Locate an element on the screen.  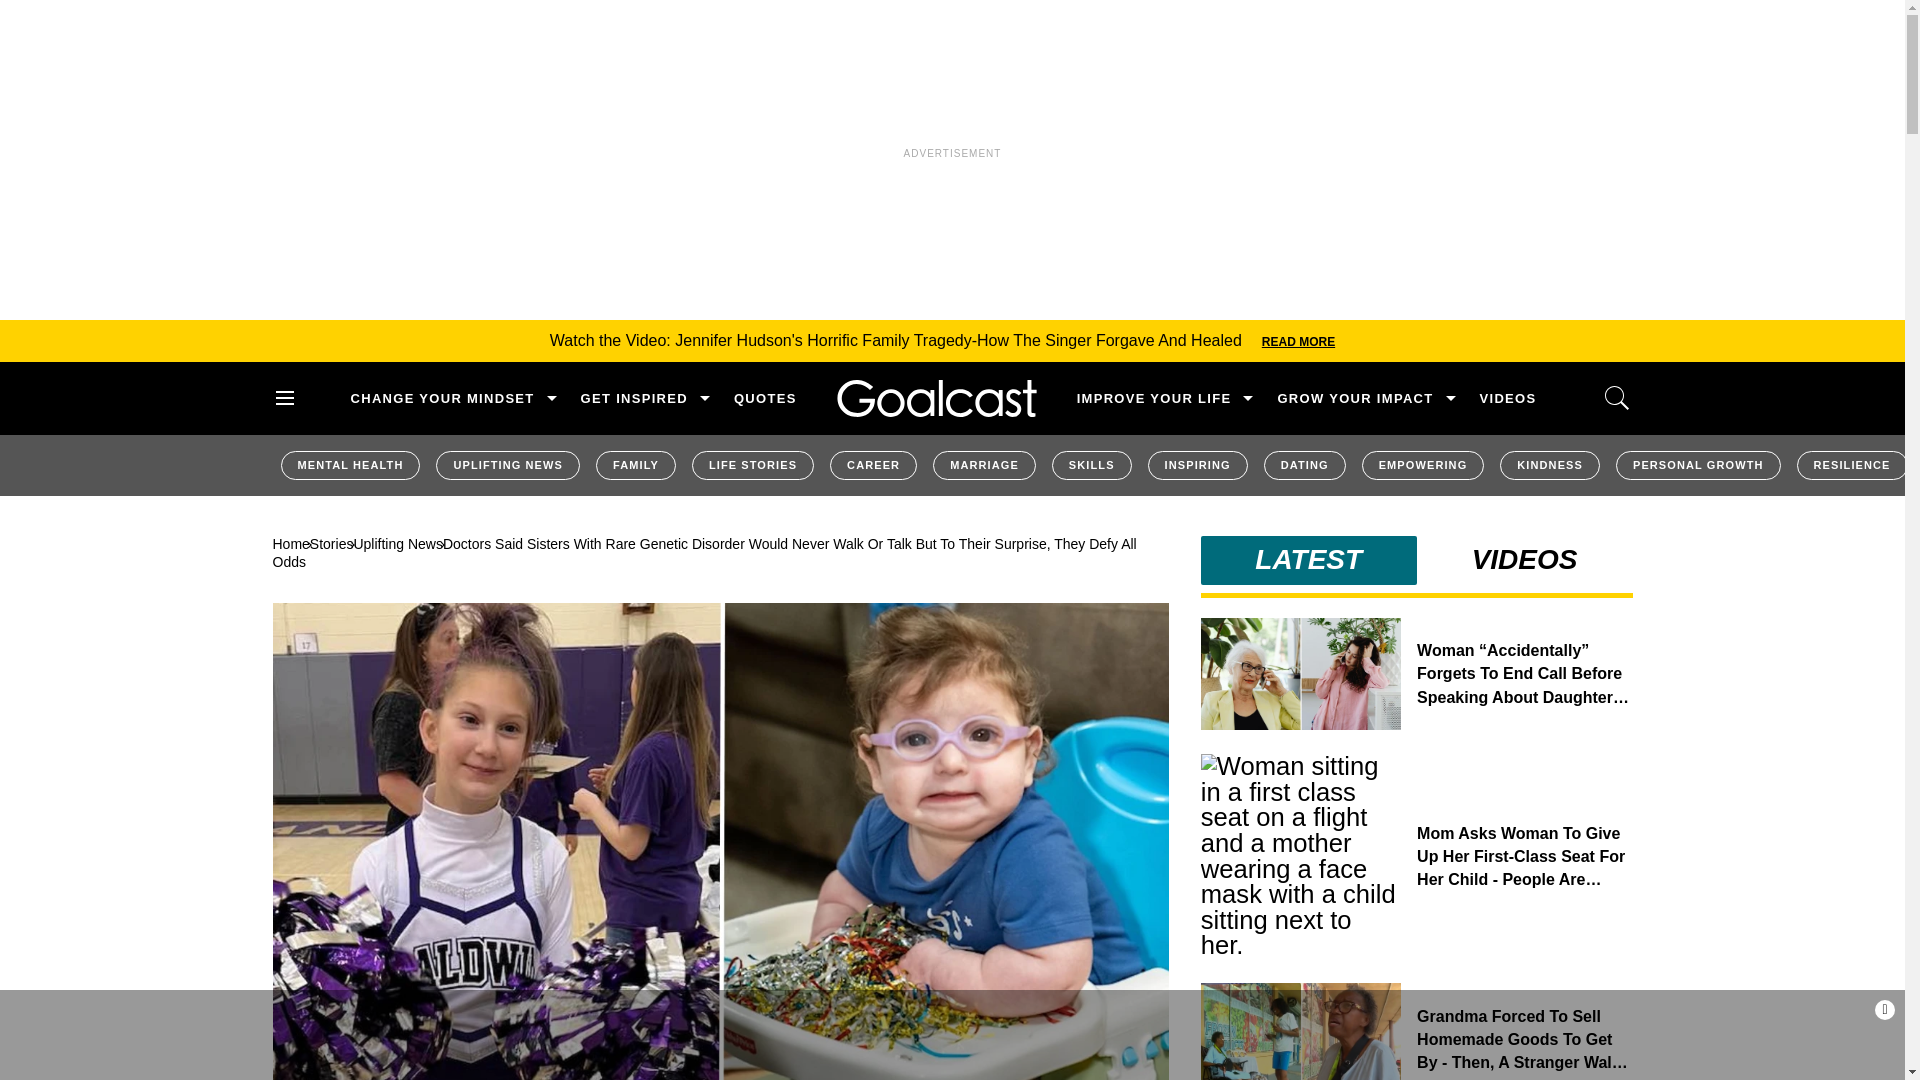
CHANGE YOUR MINDSET is located at coordinates (441, 398).